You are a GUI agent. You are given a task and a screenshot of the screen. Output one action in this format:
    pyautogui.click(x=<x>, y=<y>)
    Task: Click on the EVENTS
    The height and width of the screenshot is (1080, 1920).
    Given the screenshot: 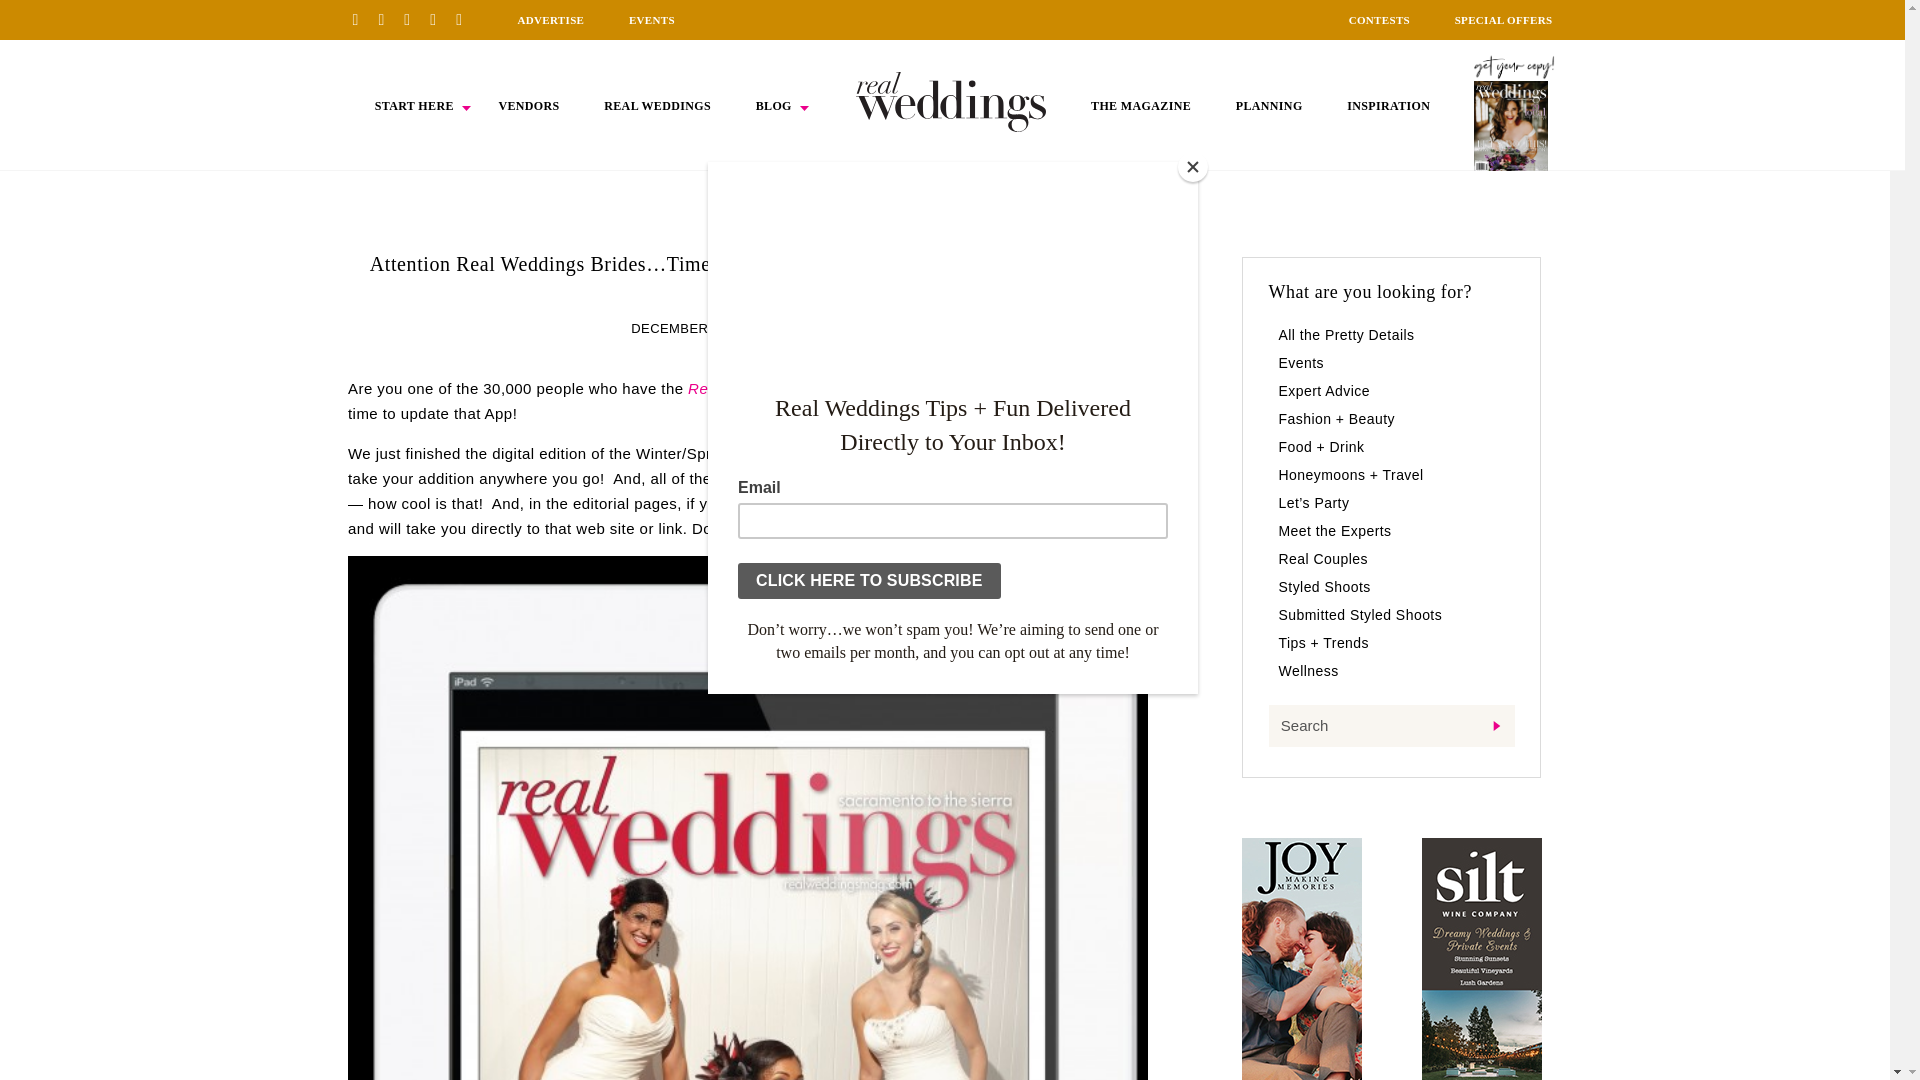 What is the action you would take?
    pyautogui.click(x=652, y=20)
    